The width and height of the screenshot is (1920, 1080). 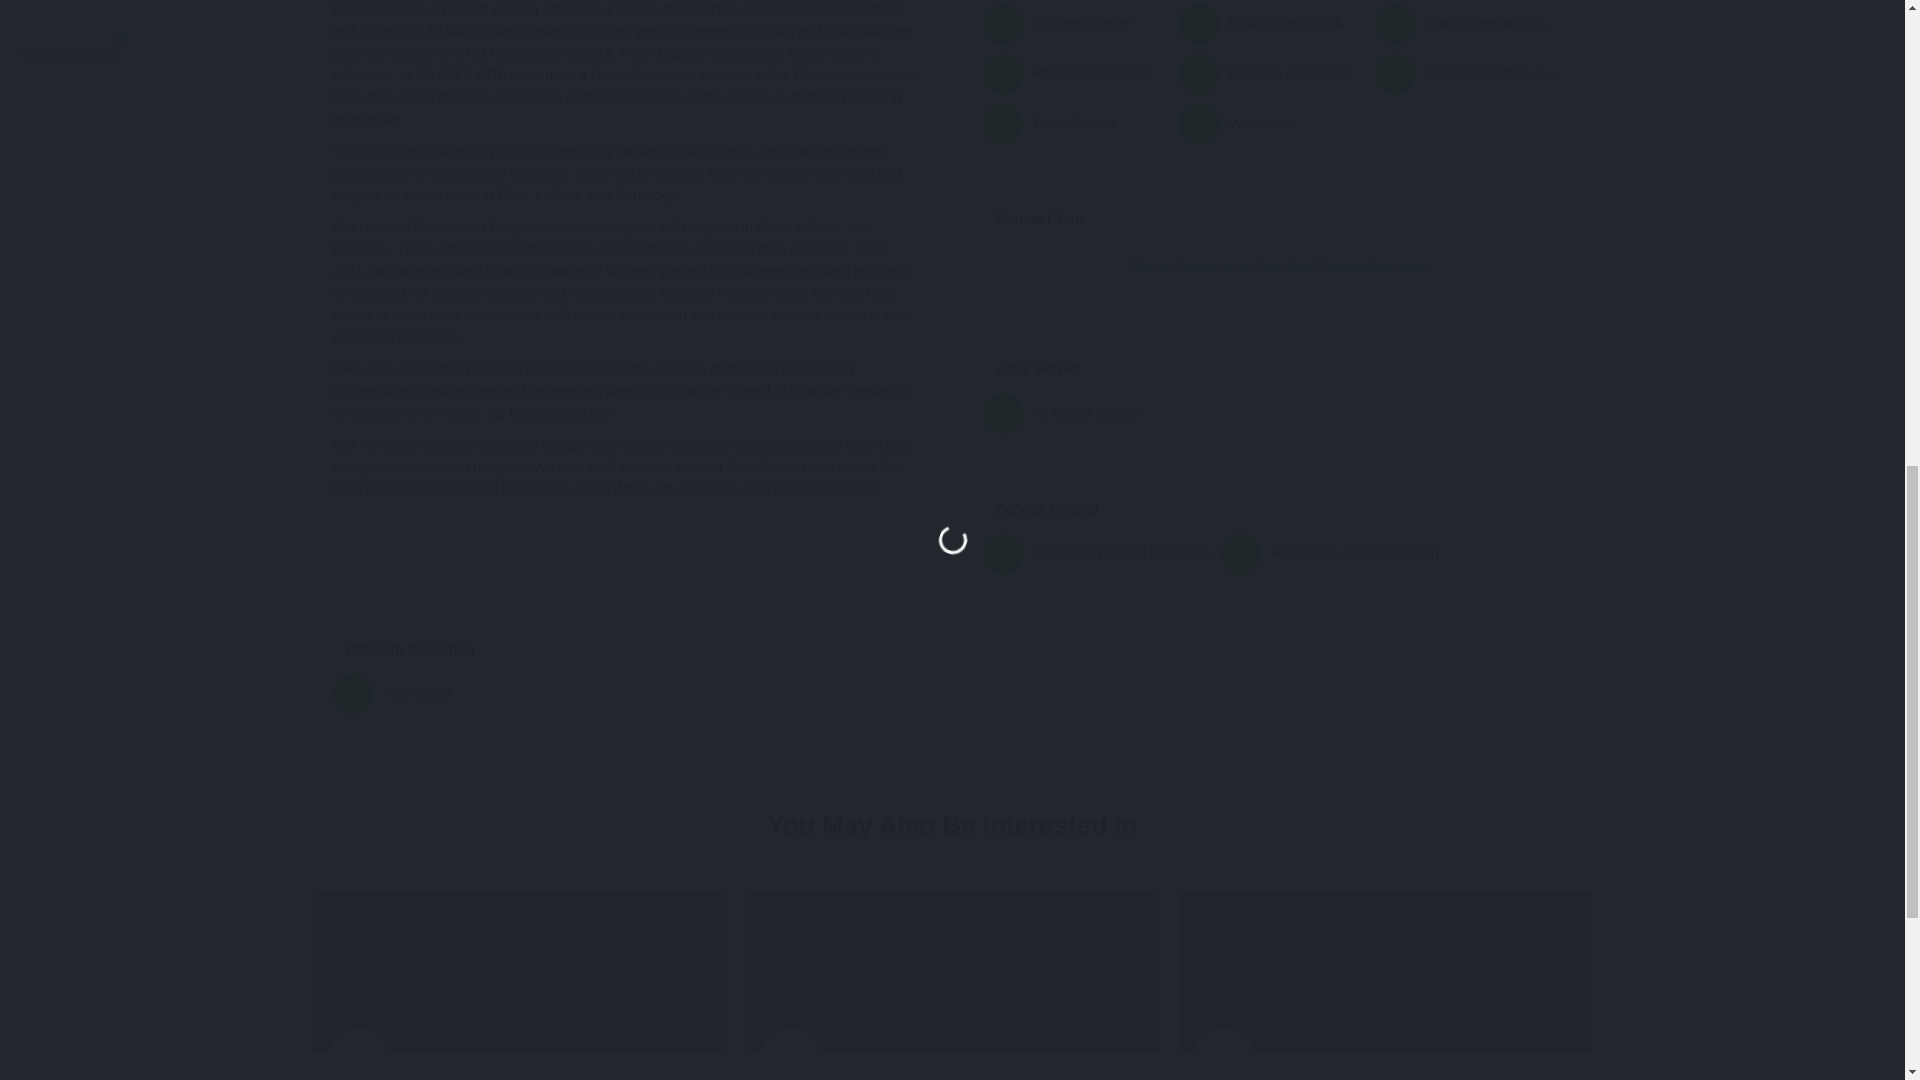 I want to click on Click to Donate or to Join this Organization Now!, so click(x=1276, y=266).